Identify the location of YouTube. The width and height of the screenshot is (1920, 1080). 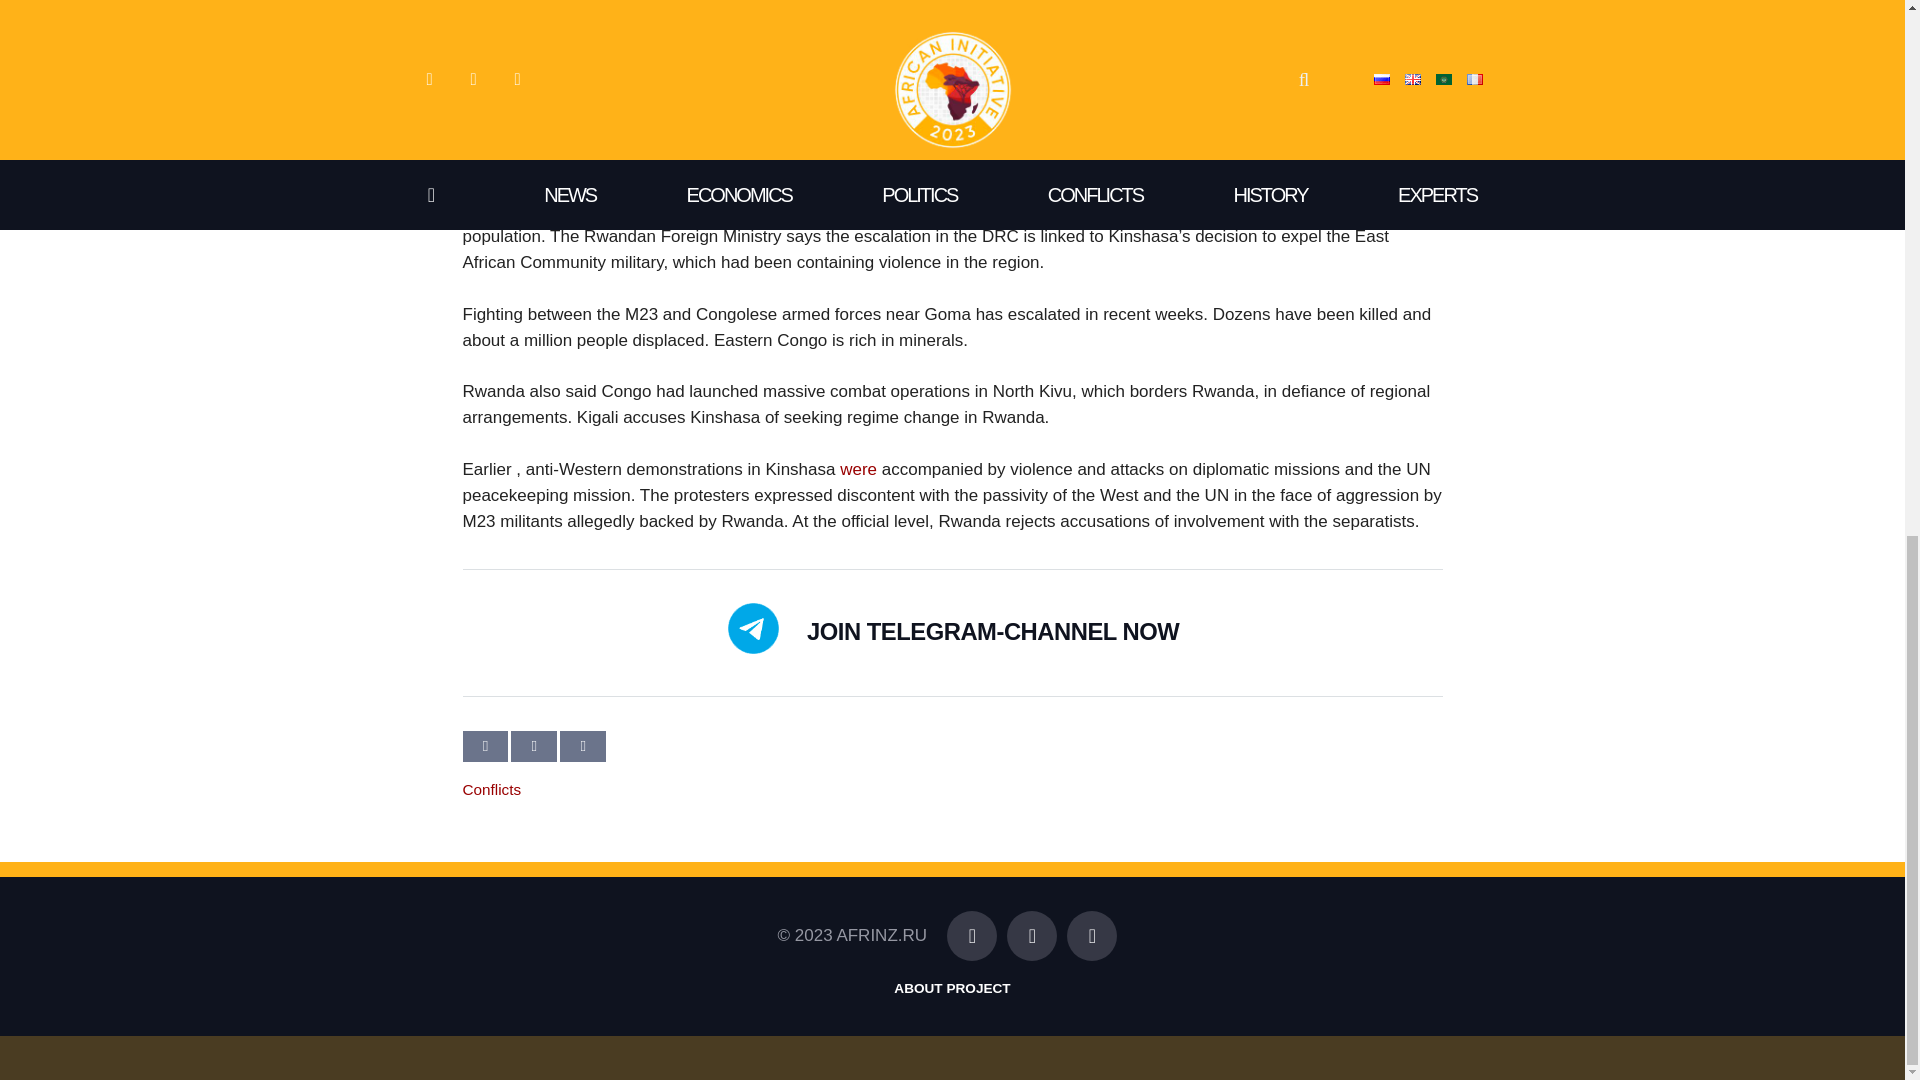
(1092, 936).